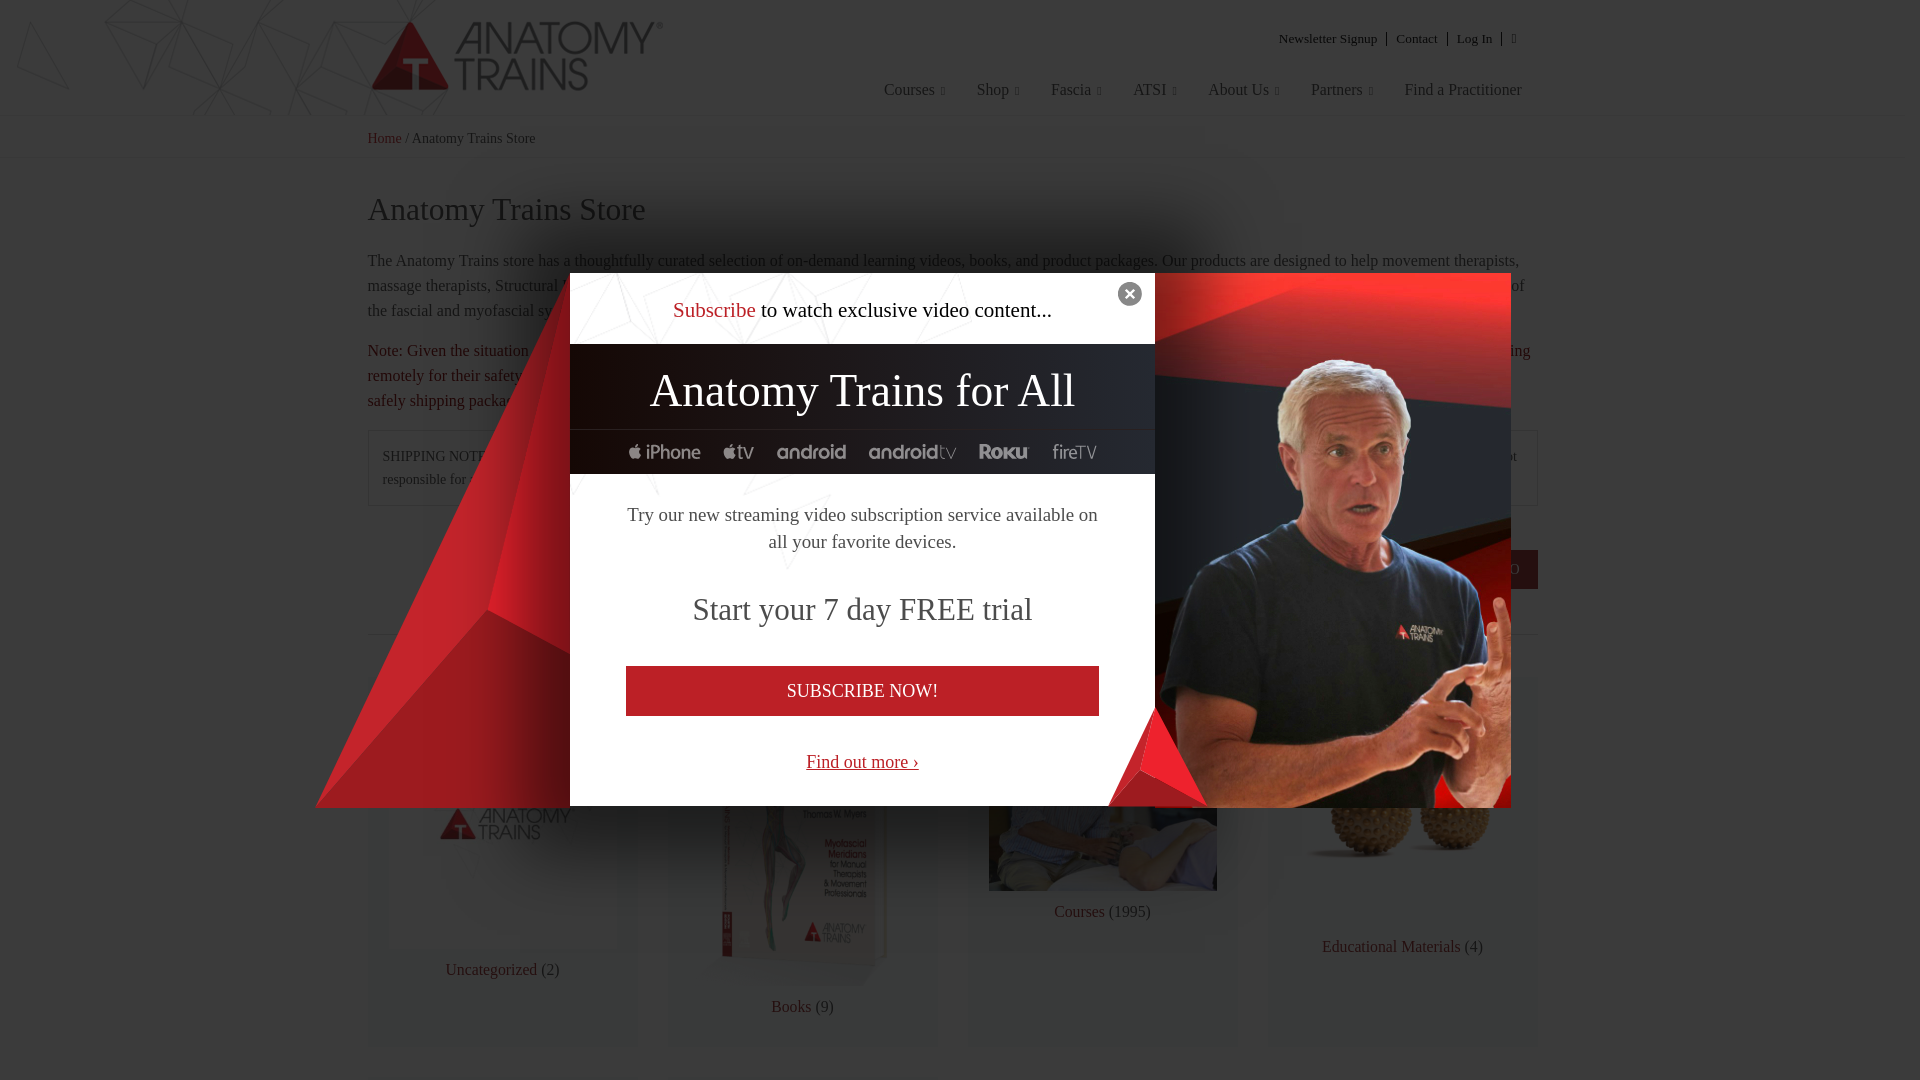  I want to click on Courses, so click(914, 89).